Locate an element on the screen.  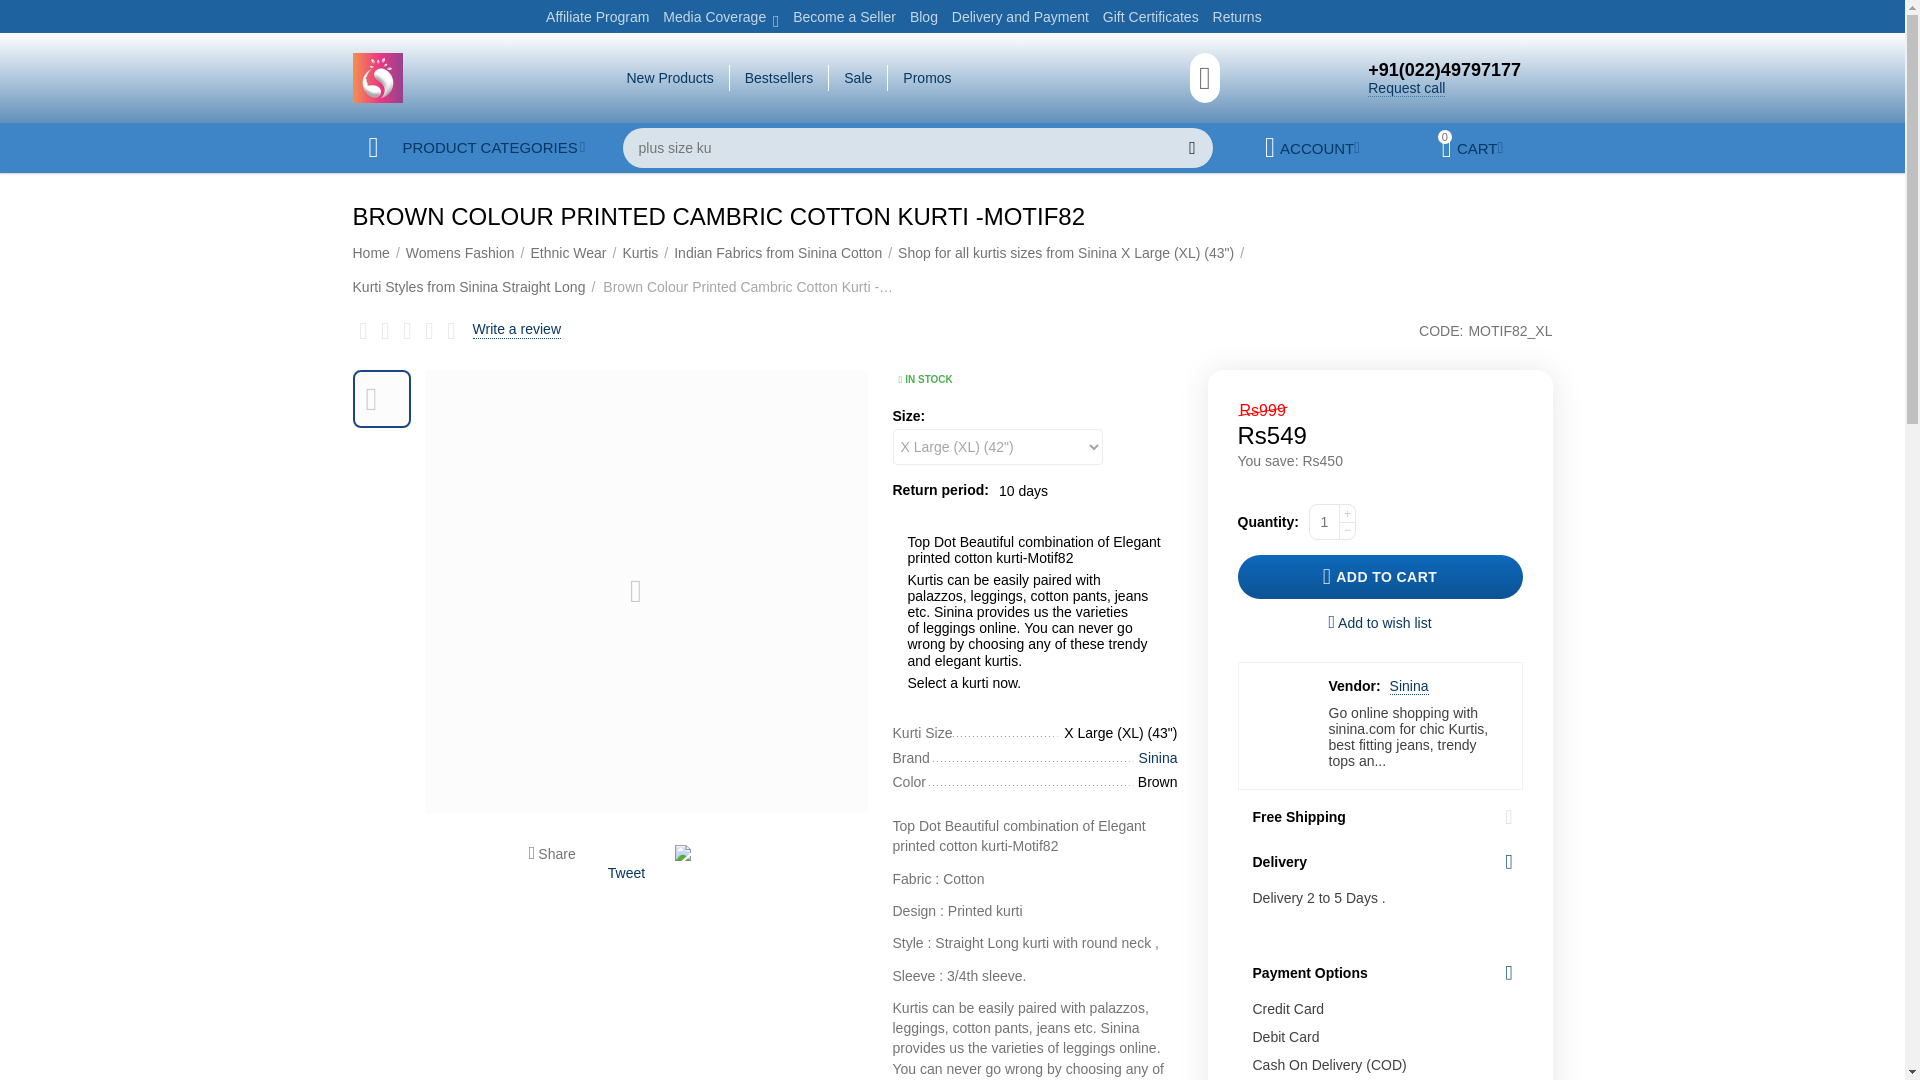
Sale is located at coordinates (858, 77).